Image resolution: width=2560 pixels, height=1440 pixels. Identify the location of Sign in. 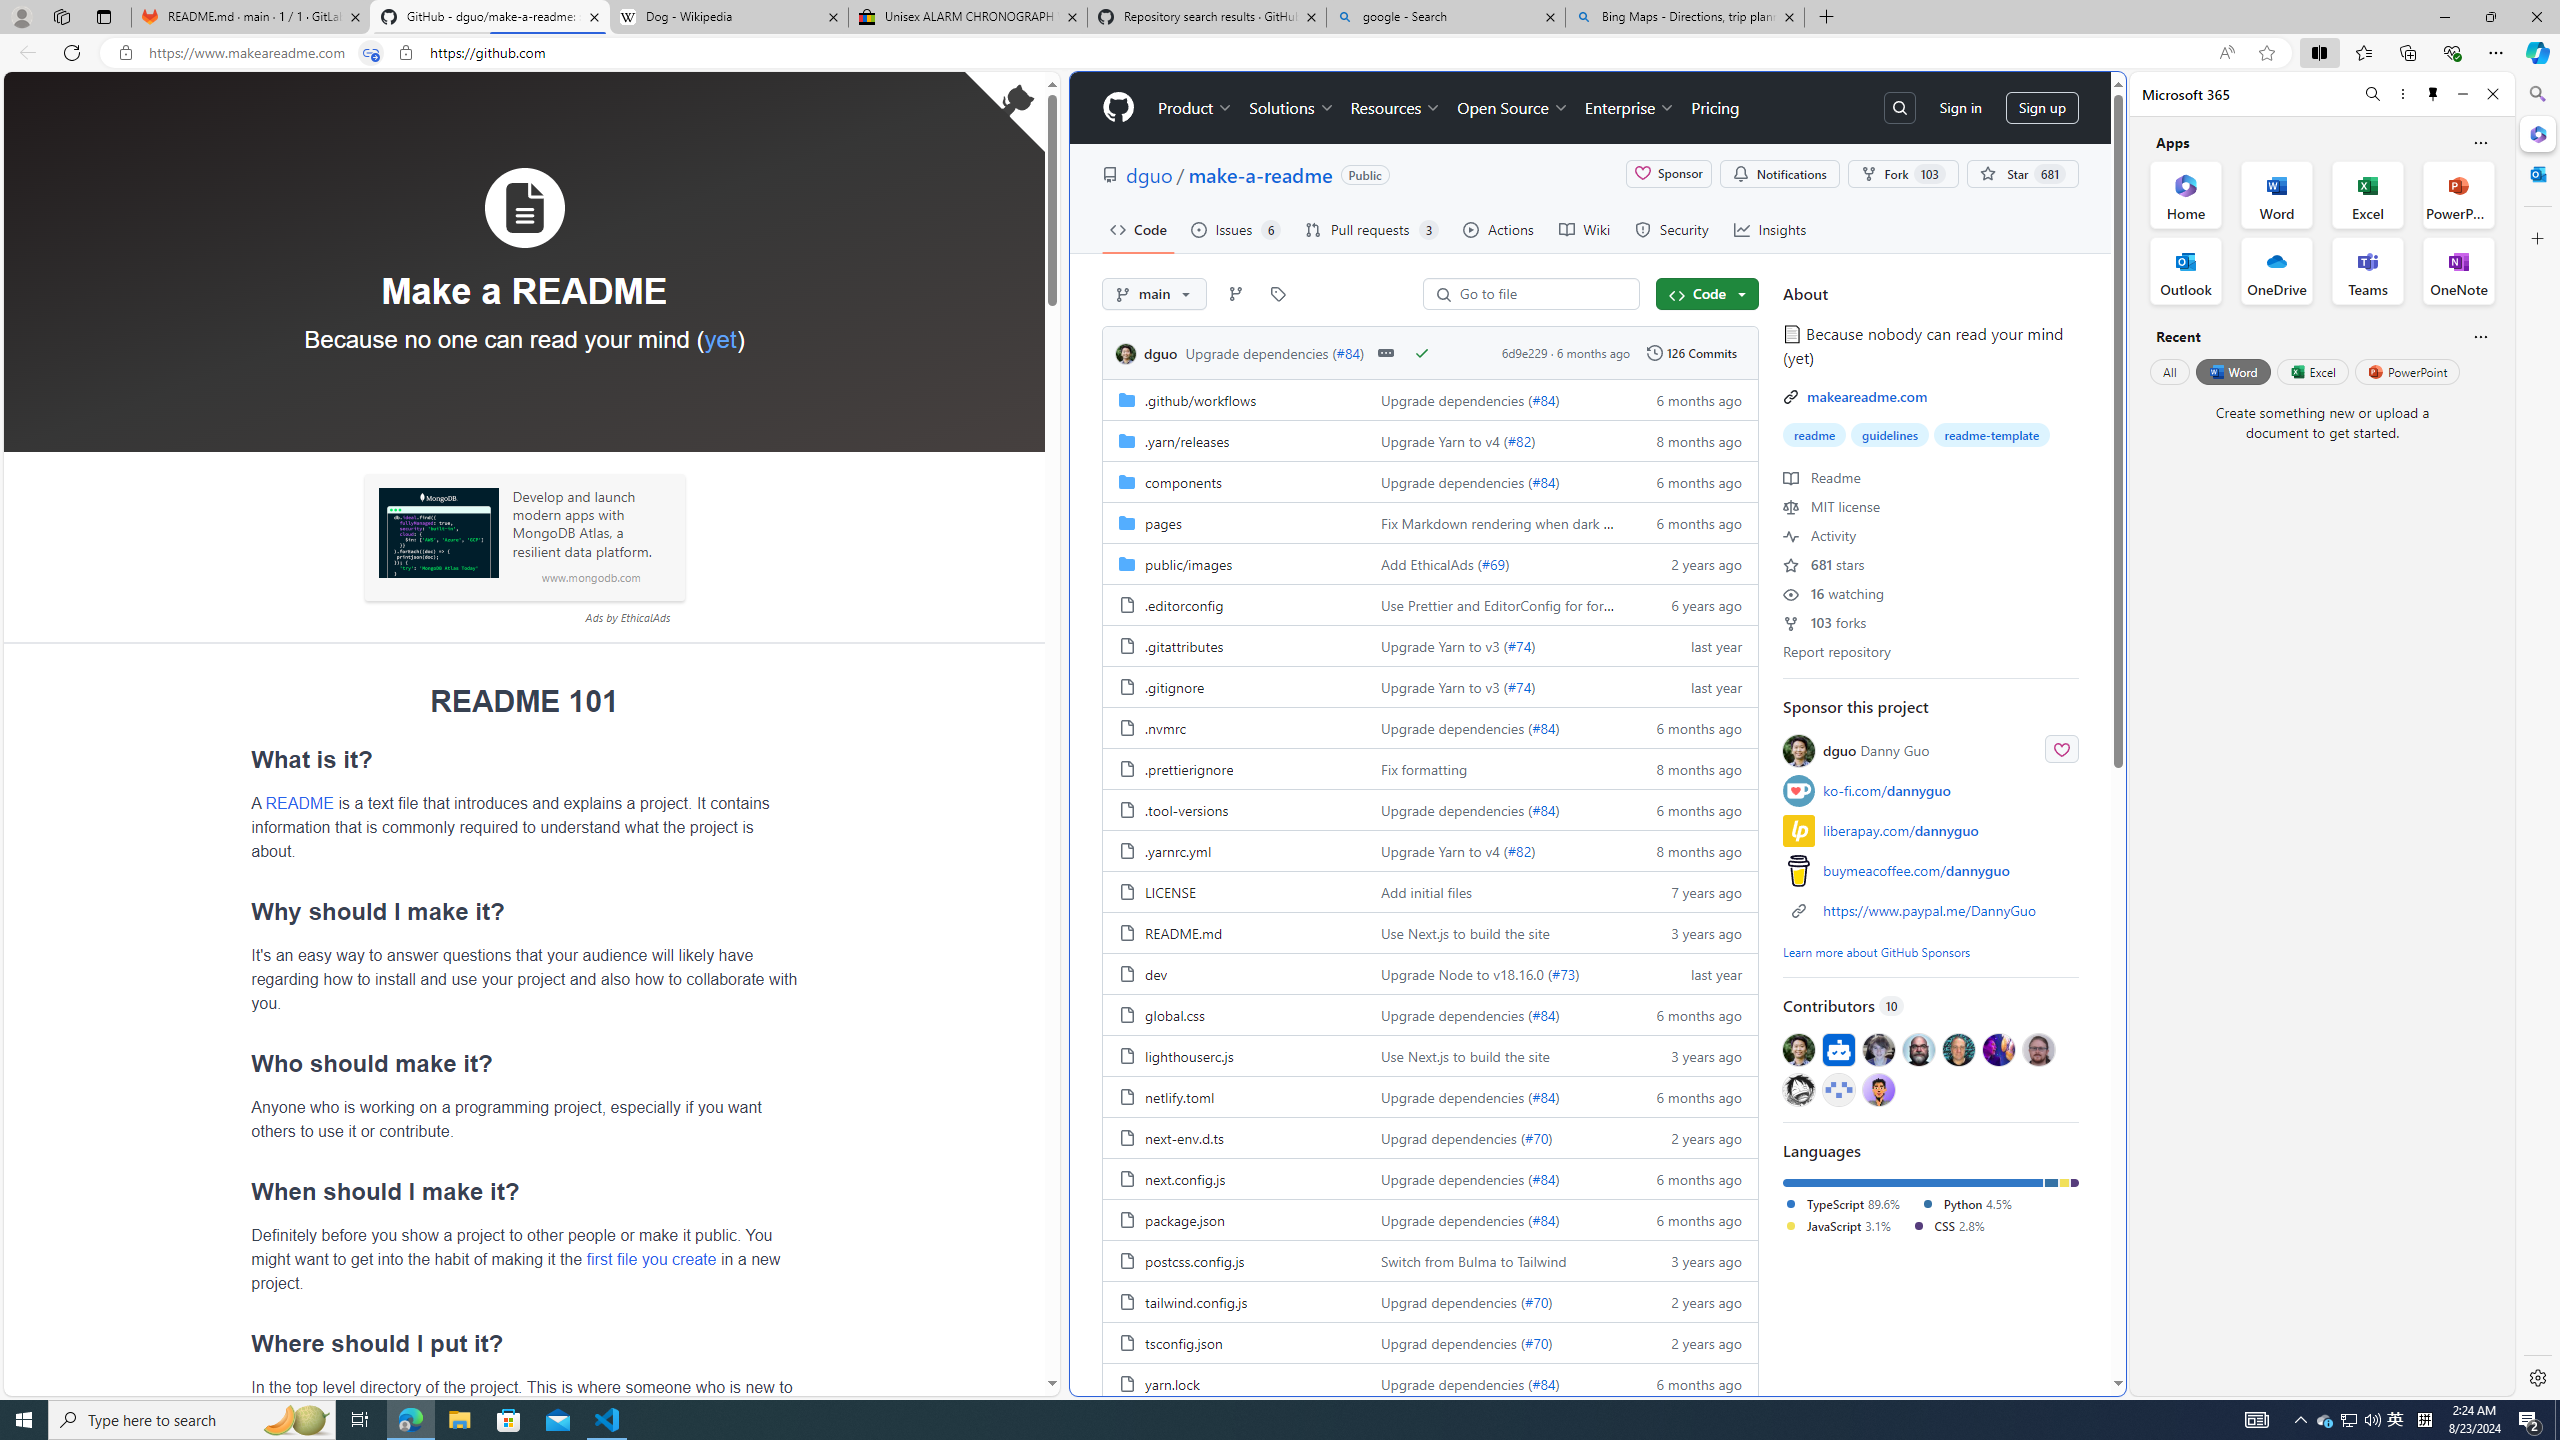
(1960, 108).